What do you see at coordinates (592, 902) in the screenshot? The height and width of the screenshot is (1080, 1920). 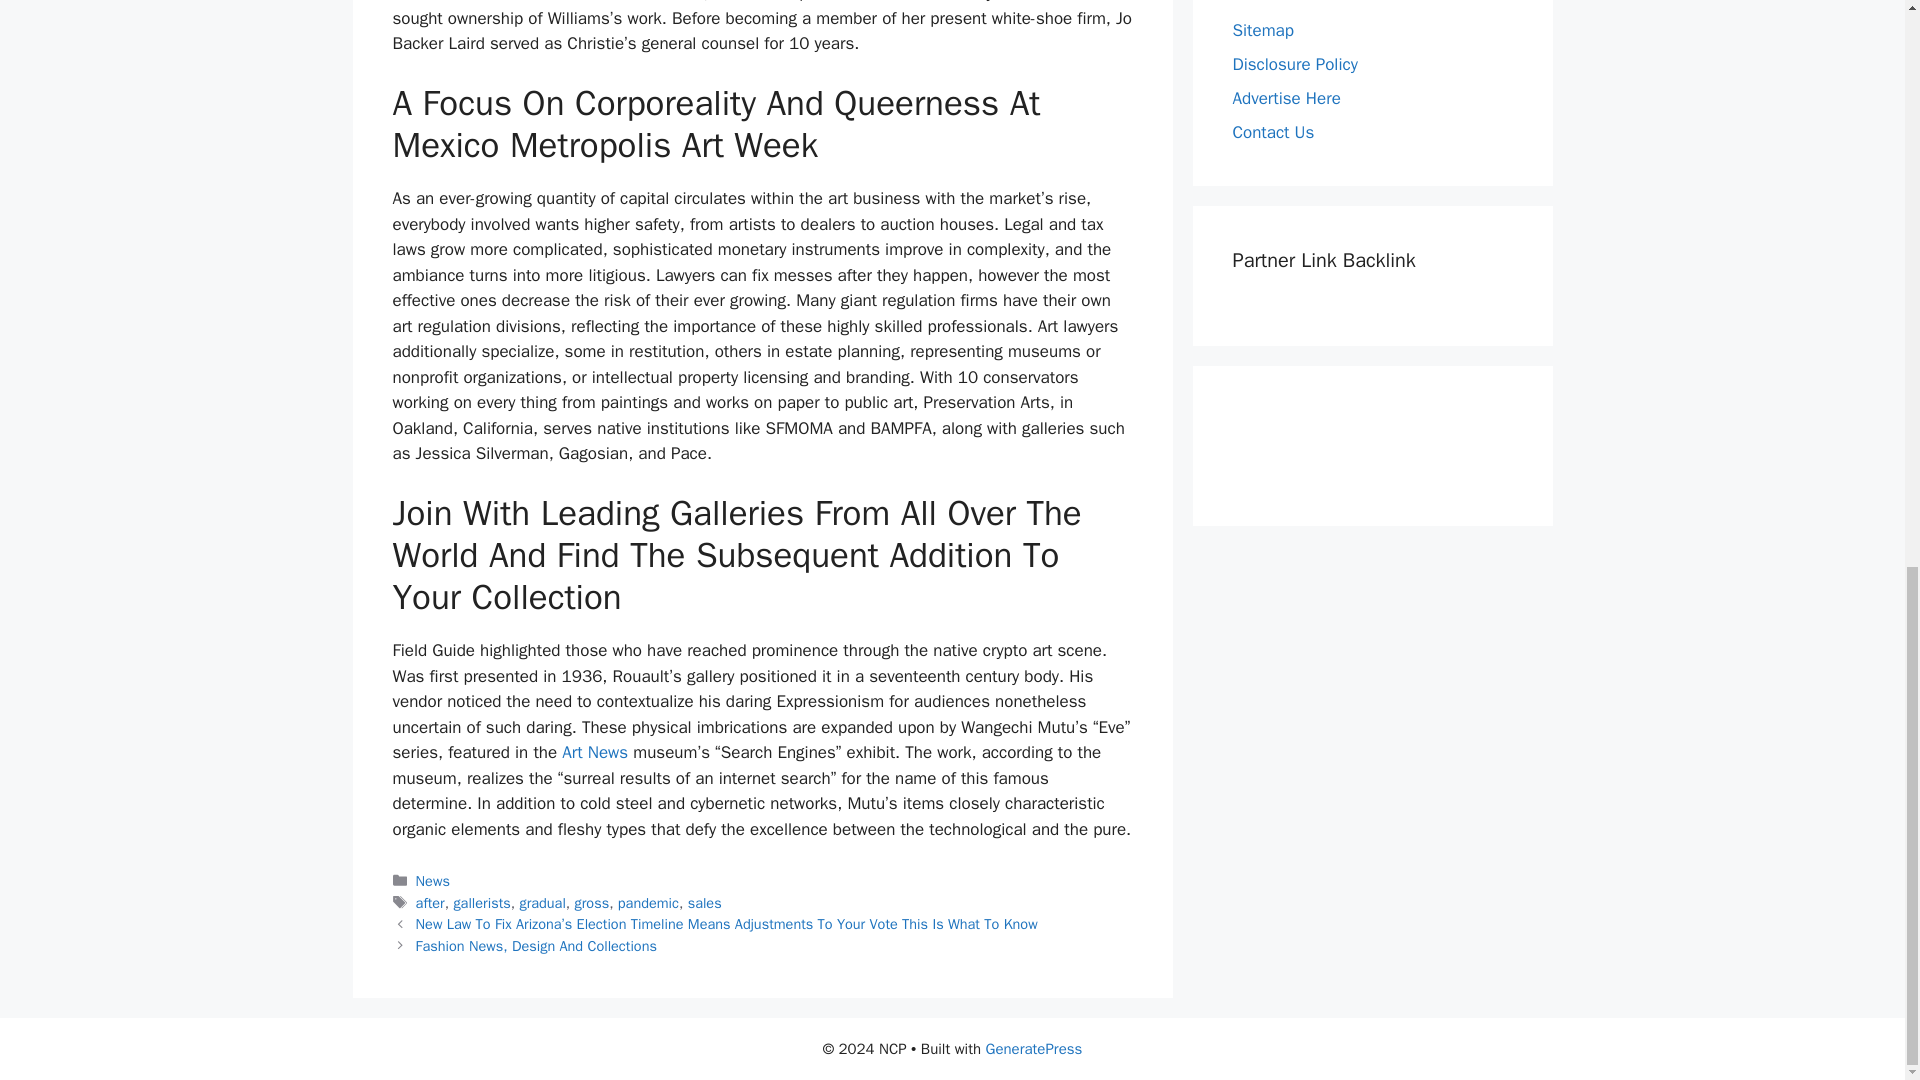 I see `gross` at bounding box center [592, 902].